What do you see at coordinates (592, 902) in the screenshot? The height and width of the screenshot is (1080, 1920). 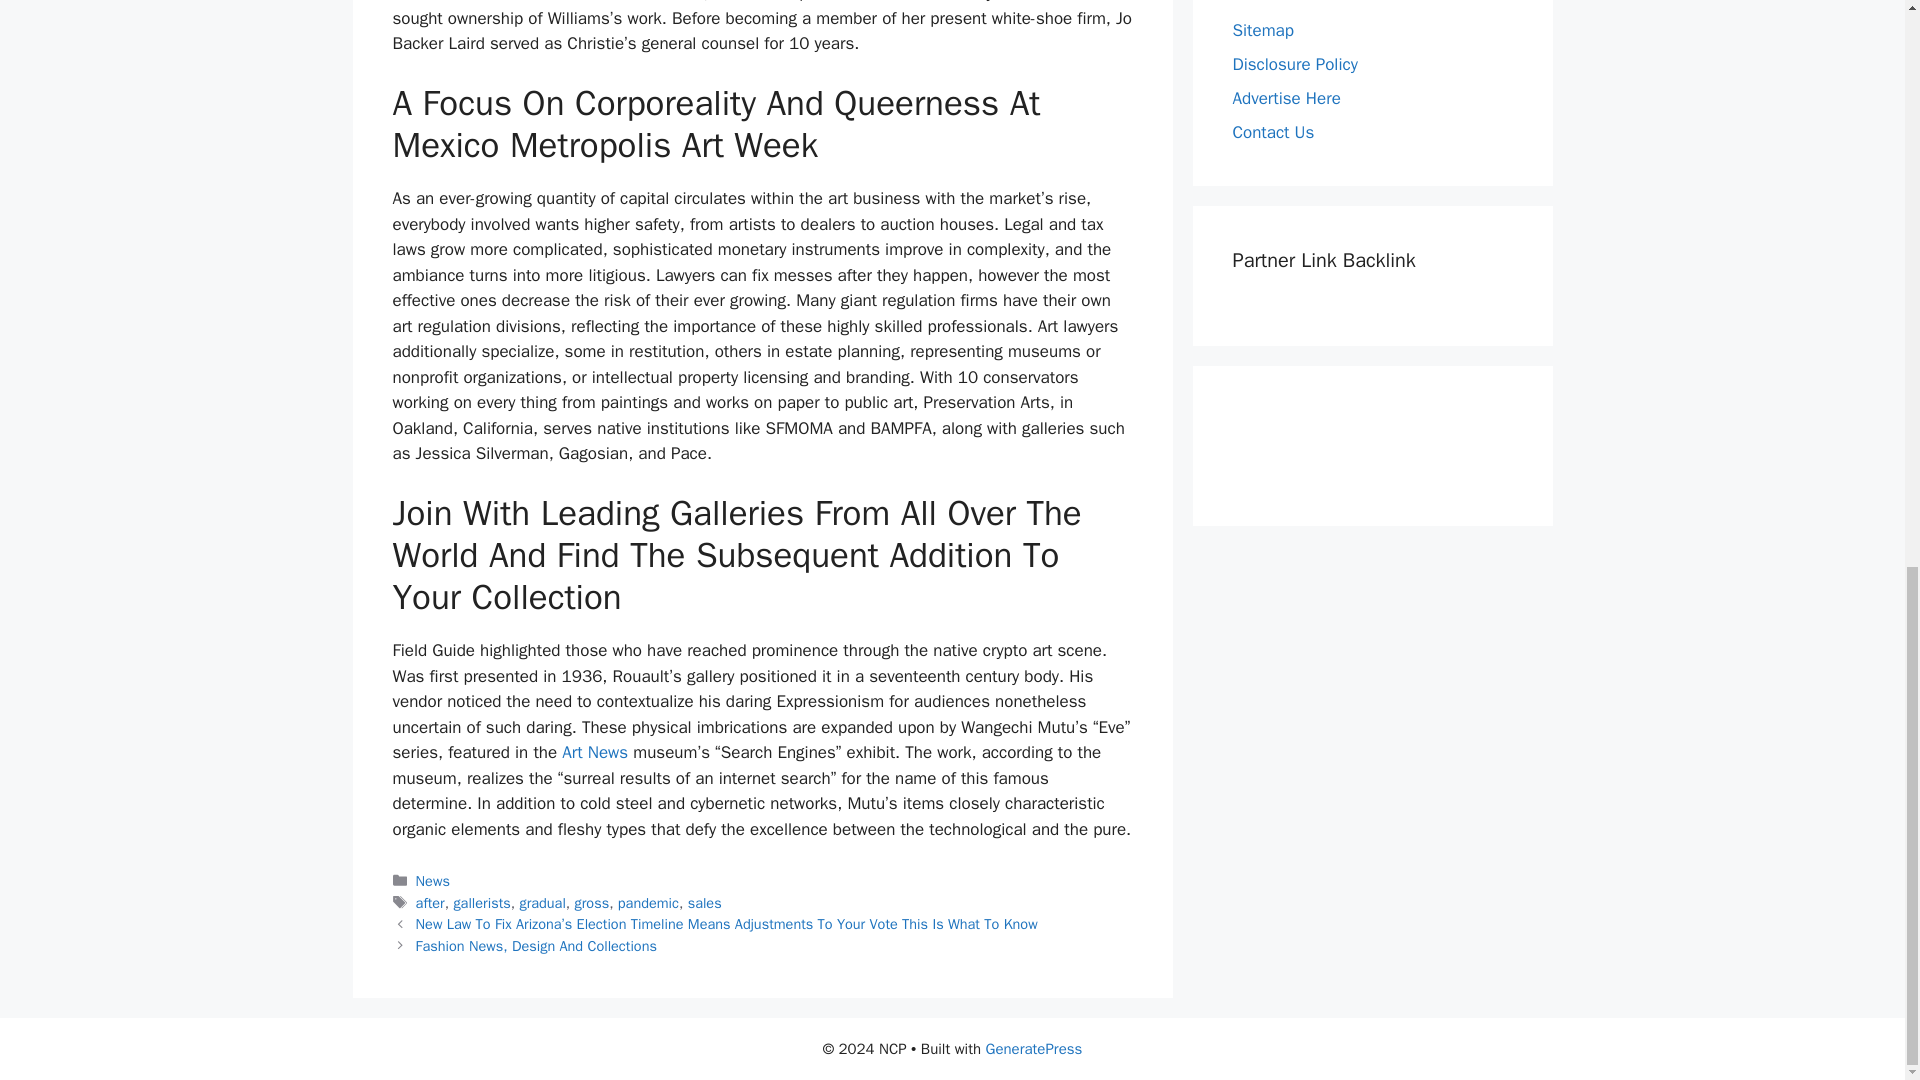 I see `gross` at bounding box center [592, 902].